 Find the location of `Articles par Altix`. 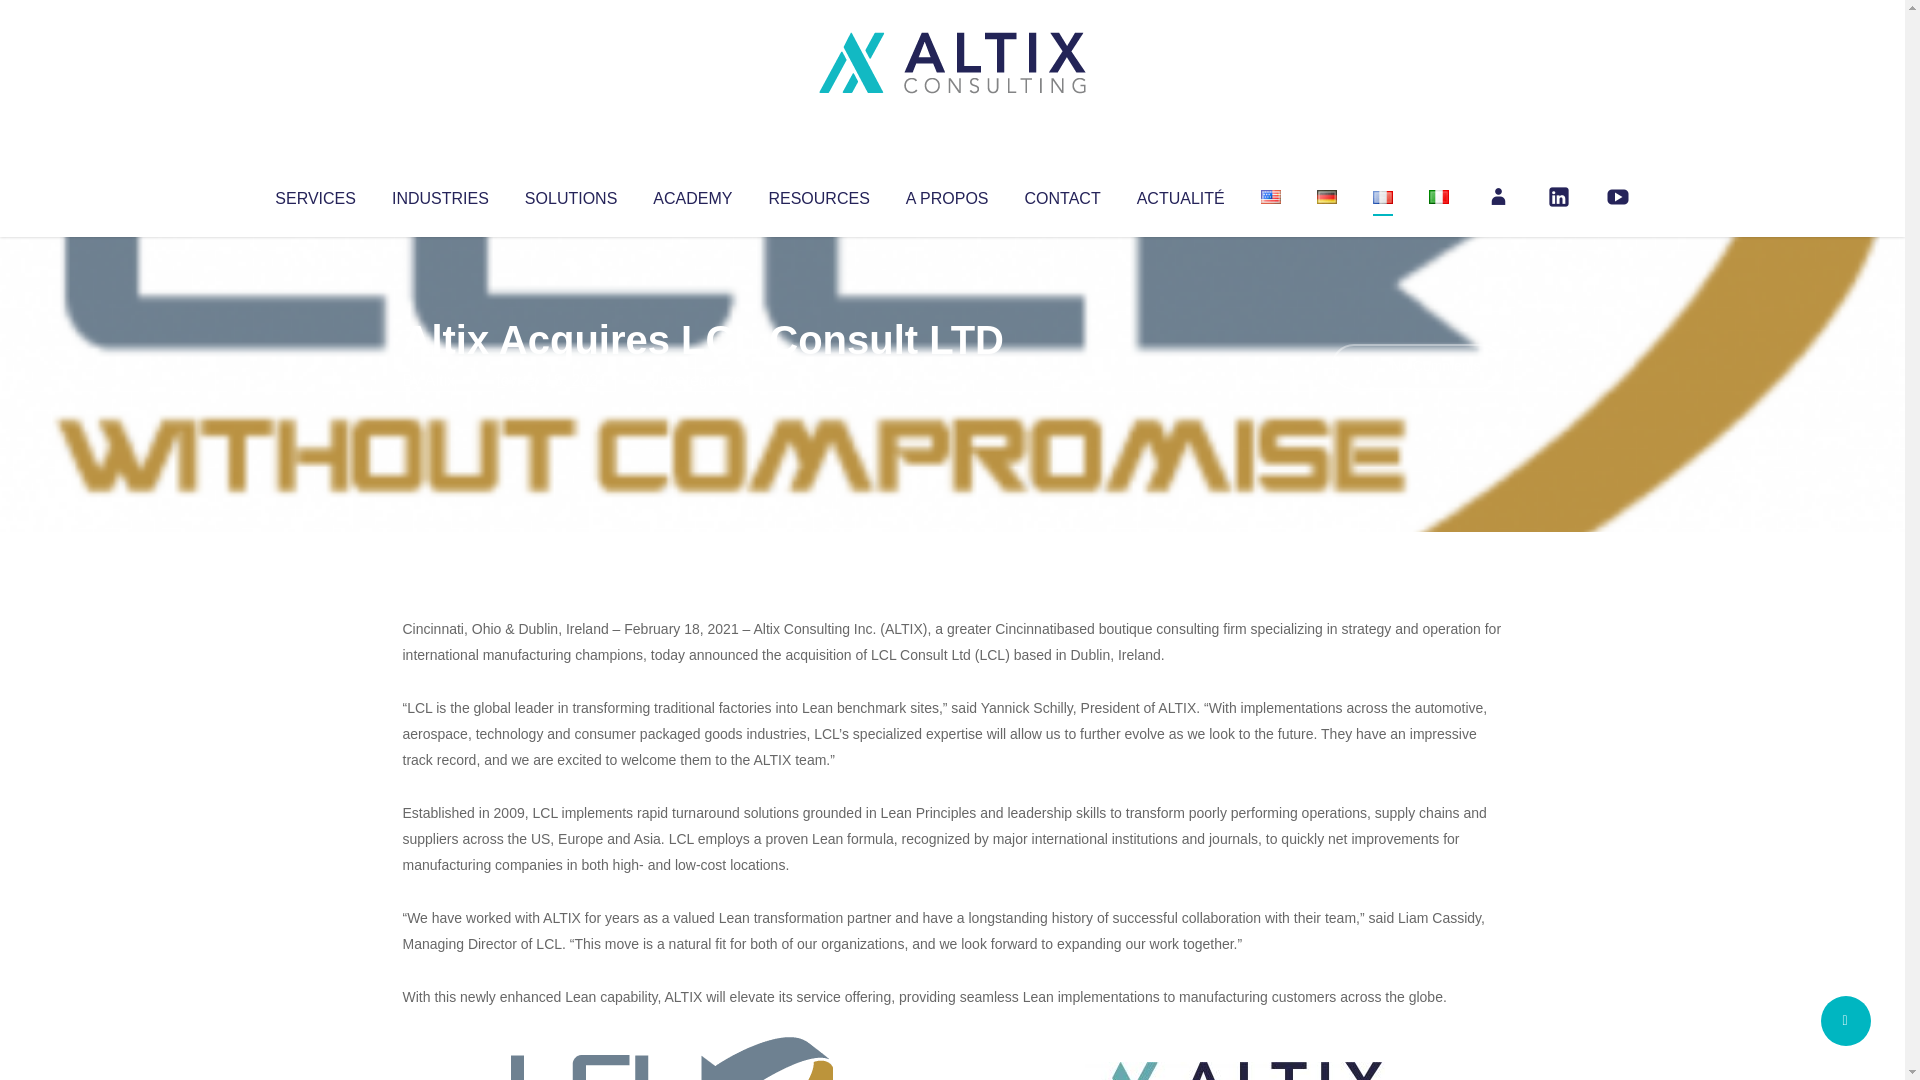

Articles par Altix is located at coordinates (440, 380).